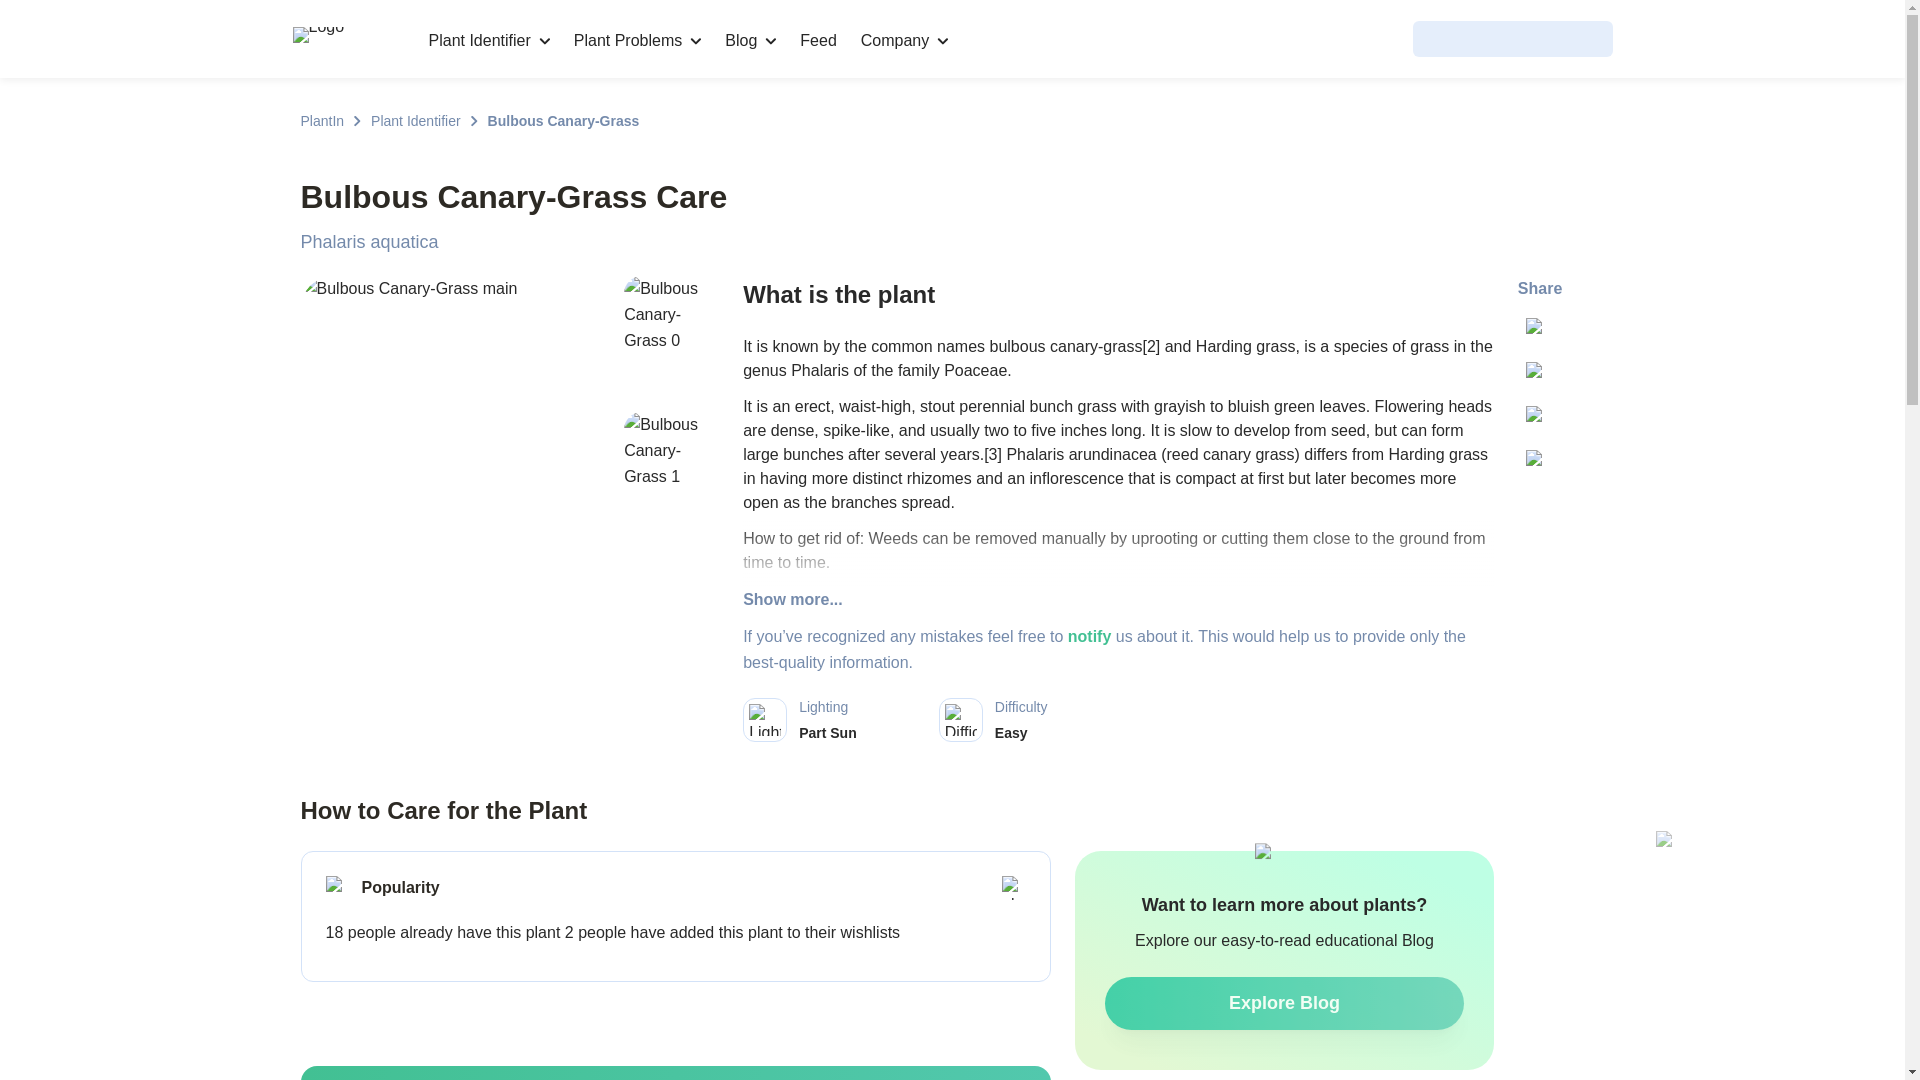  Describe the element at coordinates (960, 720) in the screenshot. I see `Difficulty` at that location.